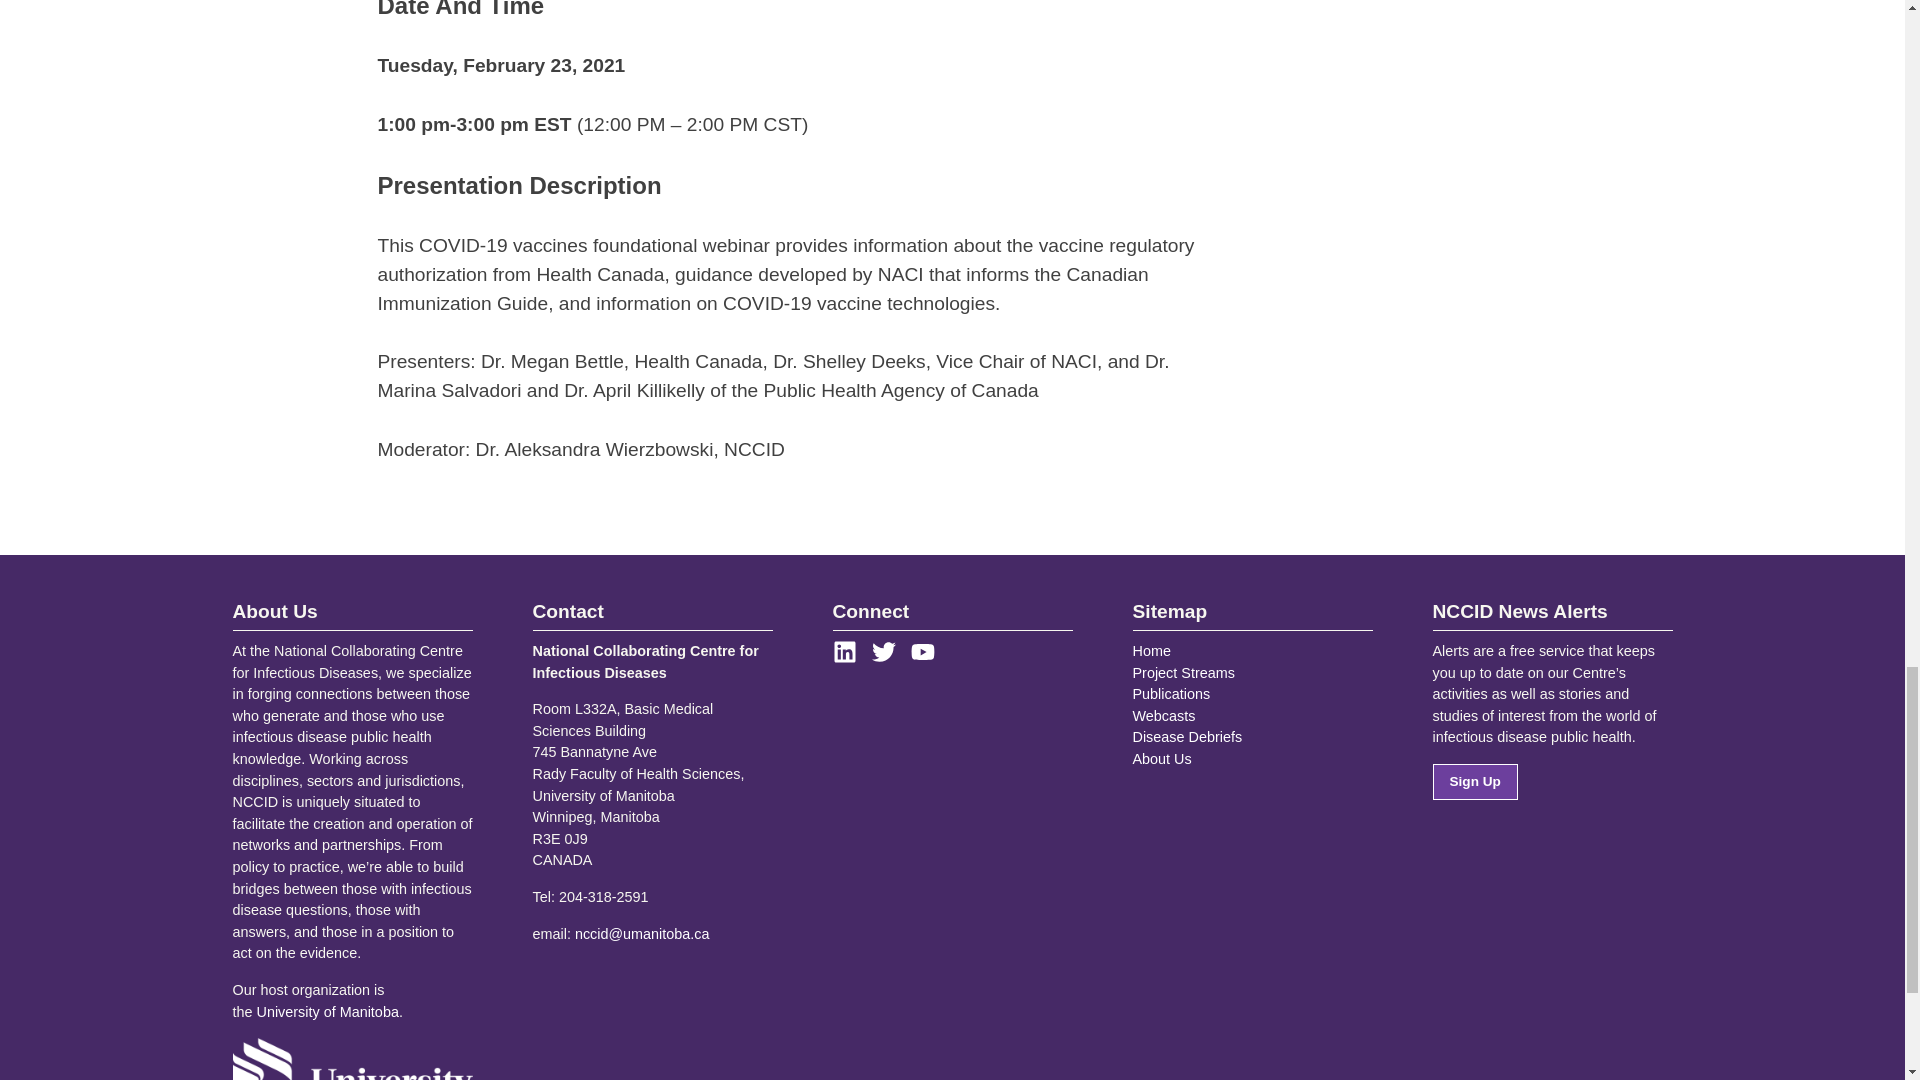 This screenshot has width=1920, height=1080. What do you see at coordinates (1183, 672) in the screenshot?
I see `Project Streams` at bounding box center [1183, 672].